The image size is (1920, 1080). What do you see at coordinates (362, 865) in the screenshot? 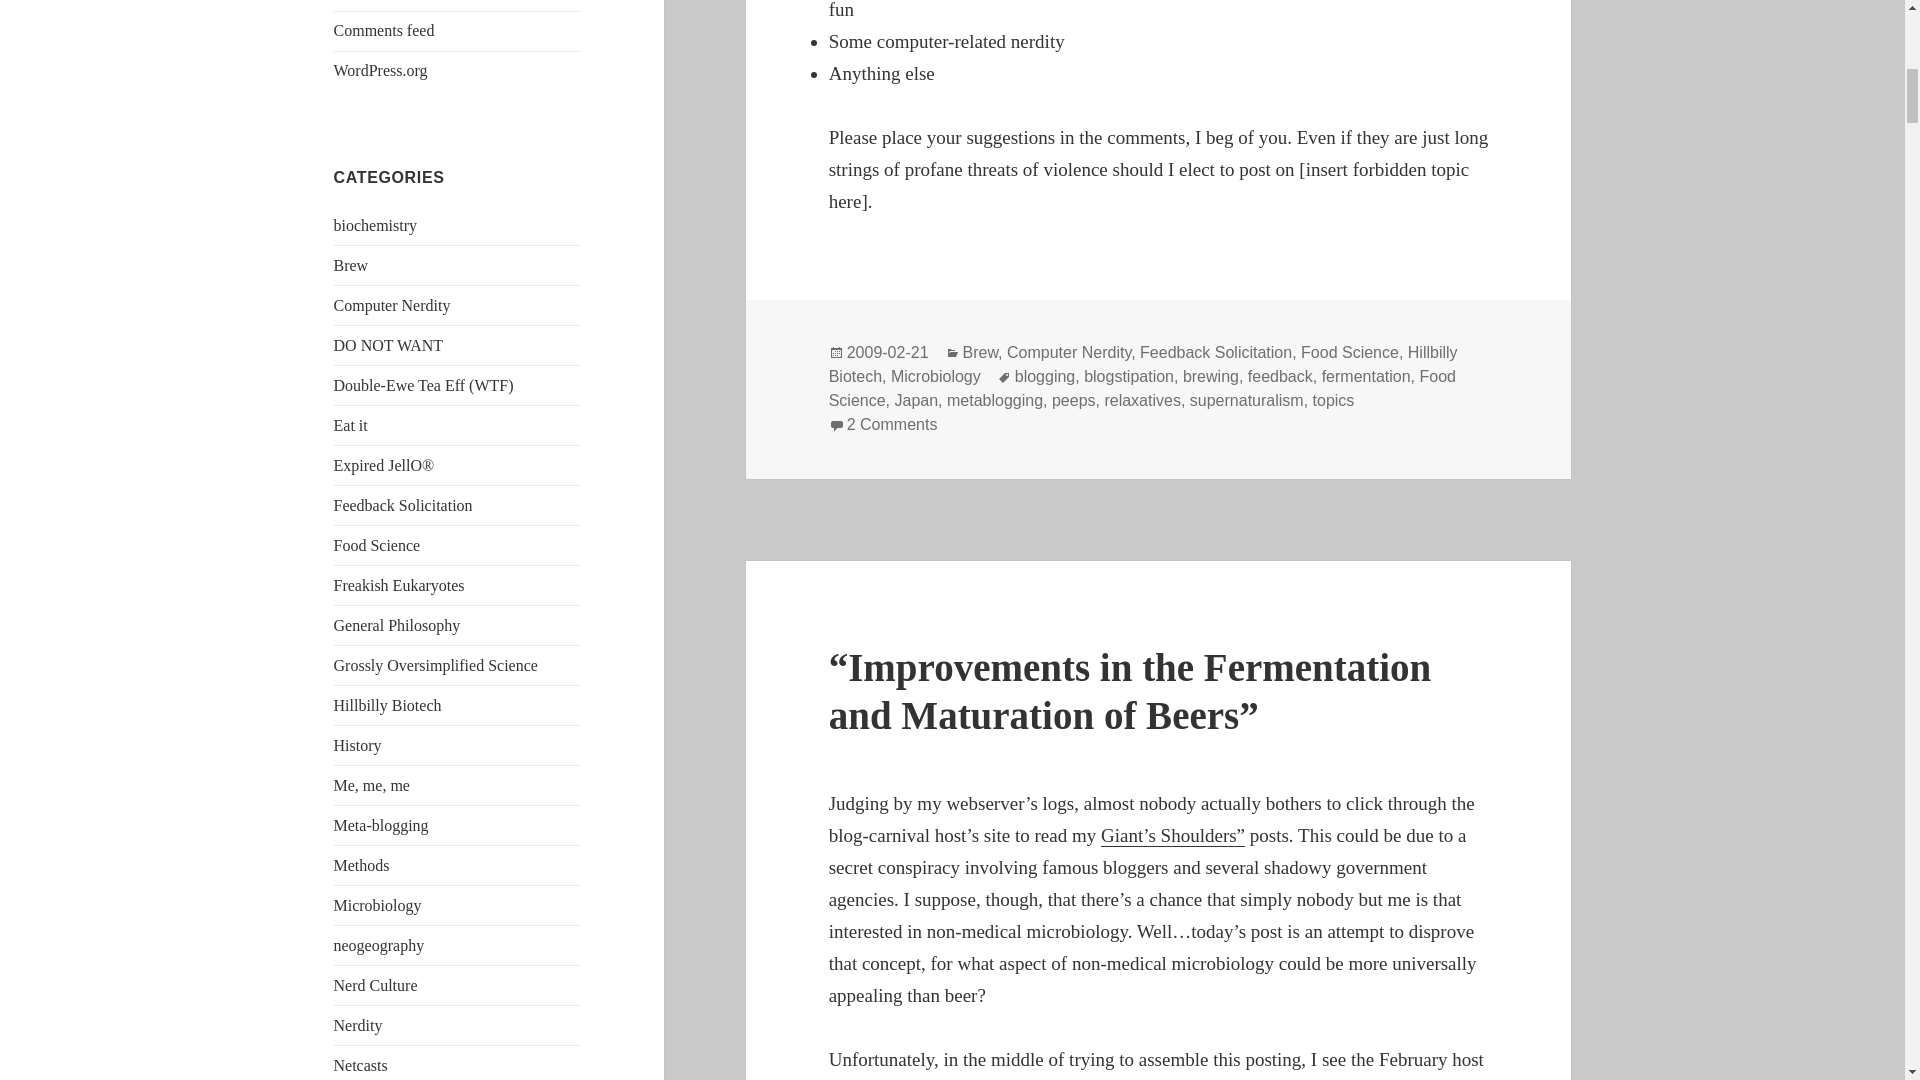
I see `Methods` at bounding box center [362, 865].